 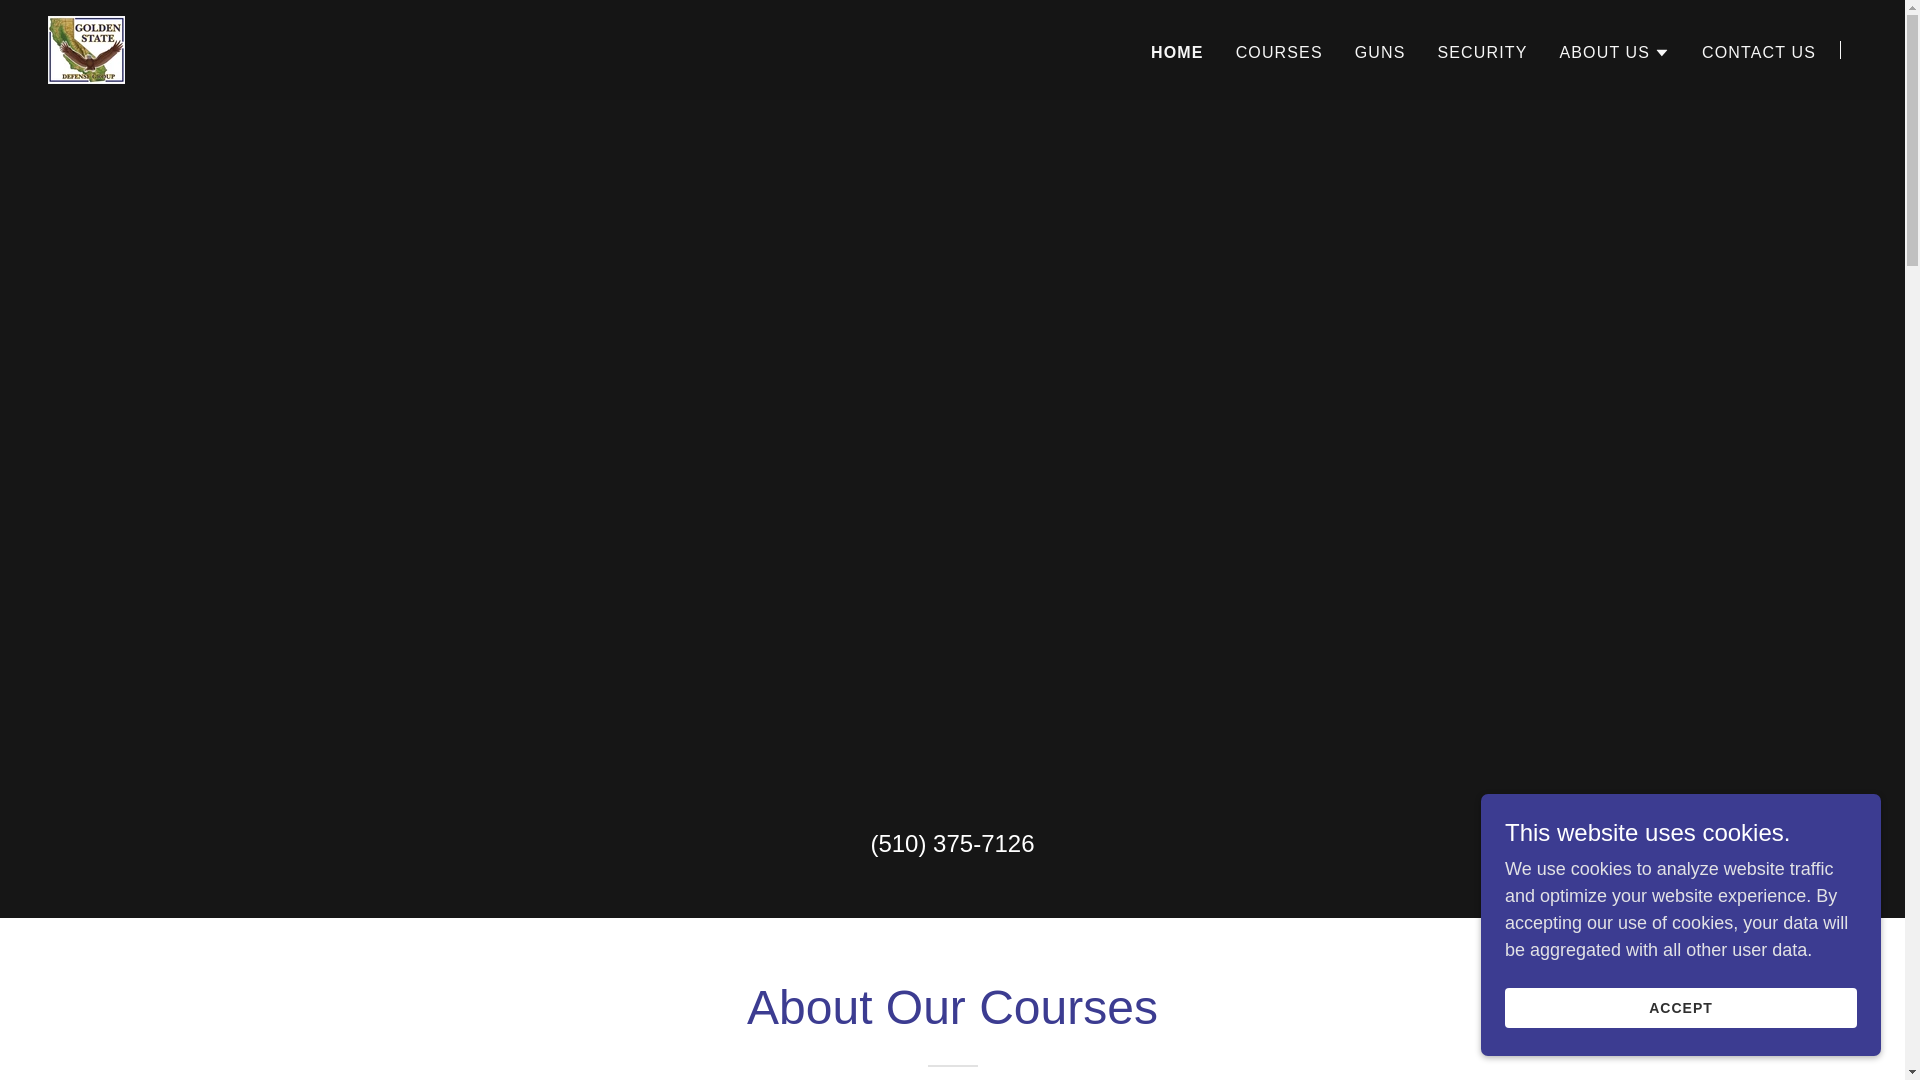 I want to click on CONTACT US, so click(x=1758, y=52).